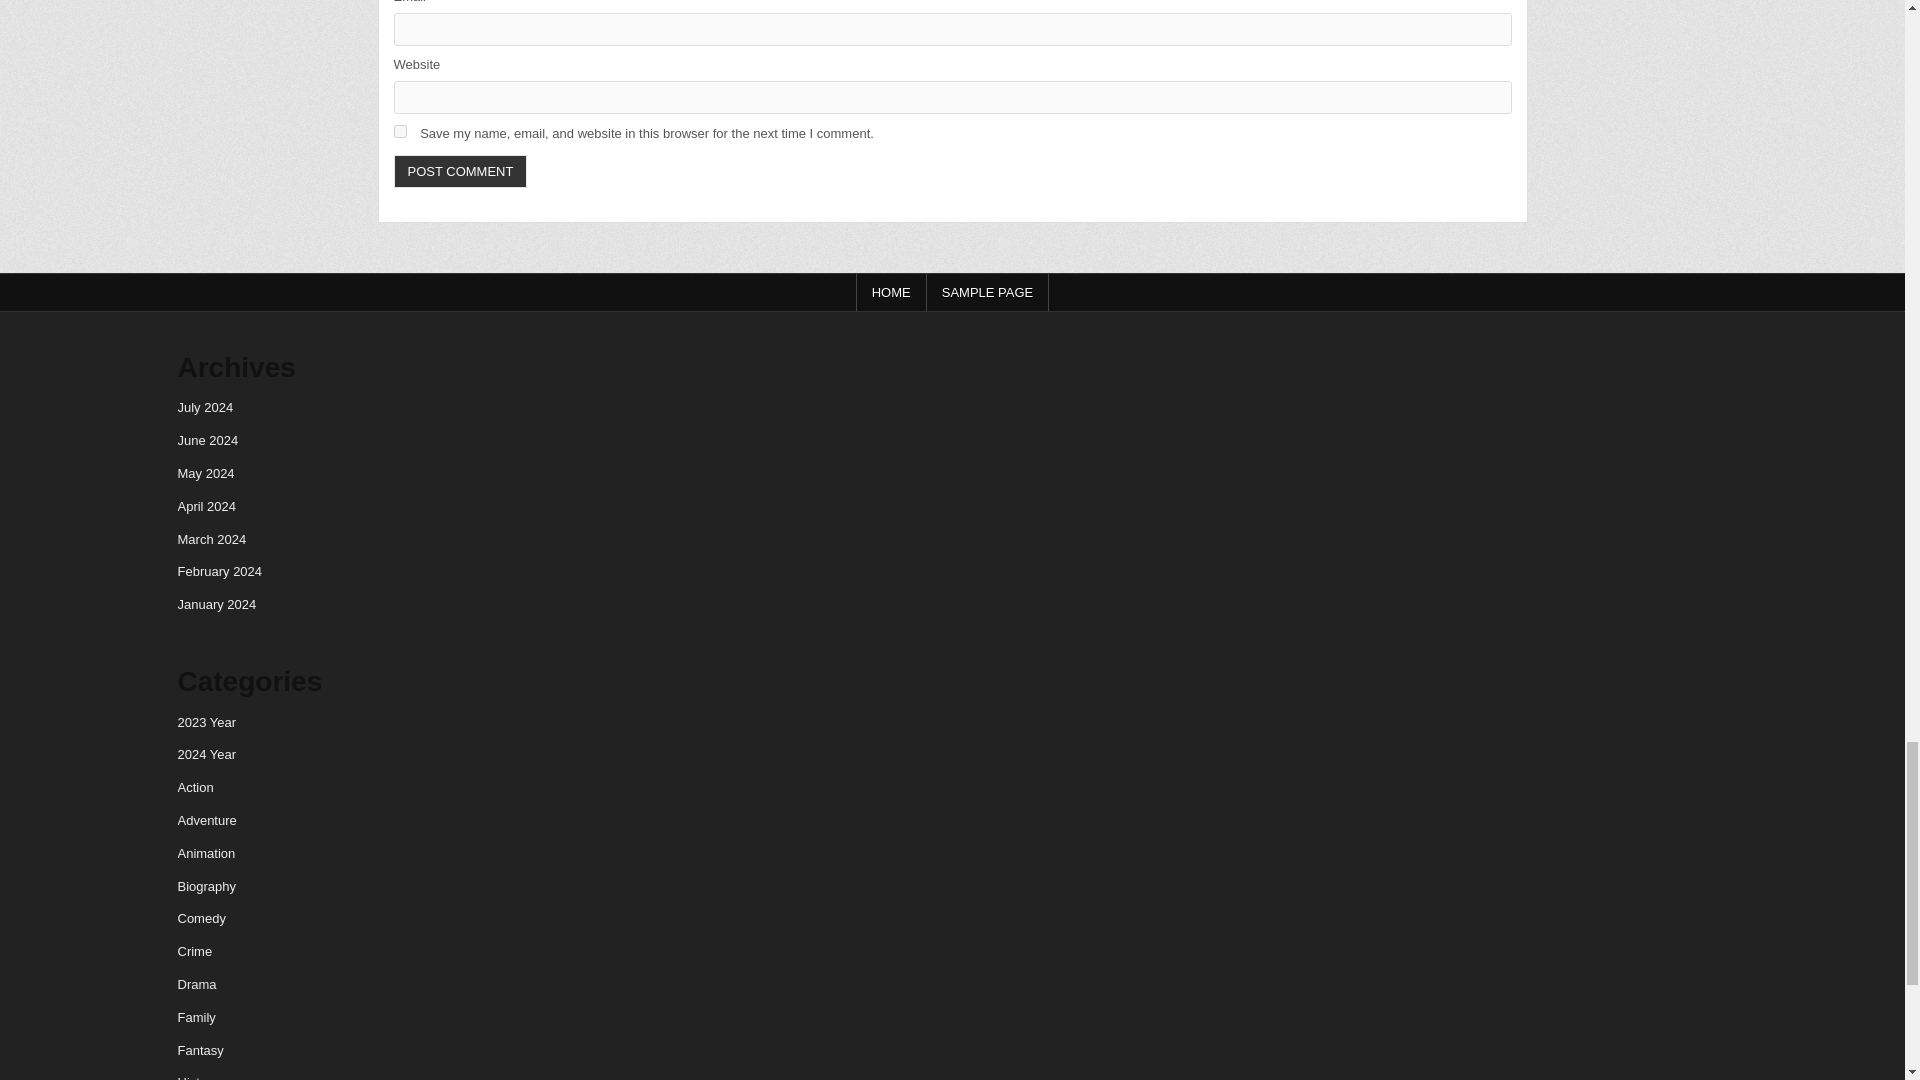  What do you see at coordinates (892, 292) in the screenshot?
I see `HOME` at bounding box center [892, 292].